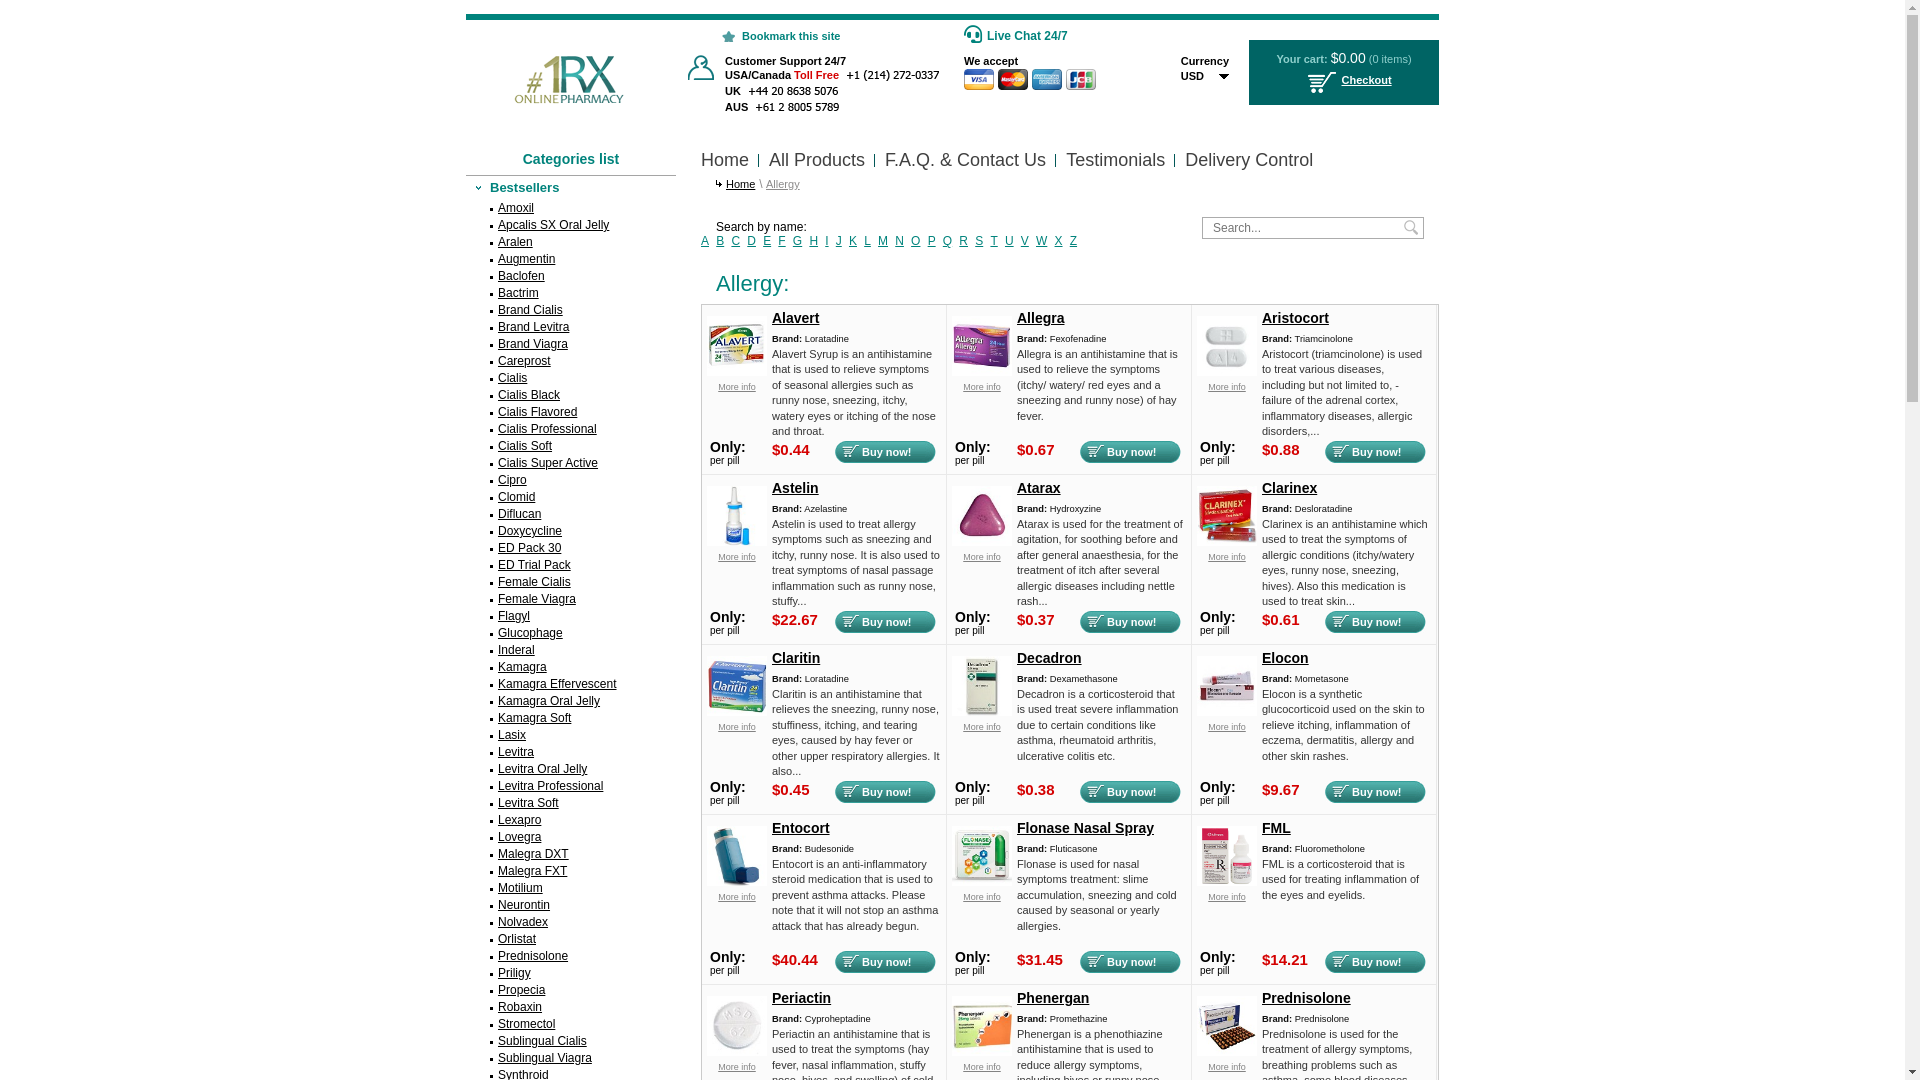  Describe the element at coordinates (564, 62) in the screenshot. I see `#1RX Online Pharmacy` at that location.